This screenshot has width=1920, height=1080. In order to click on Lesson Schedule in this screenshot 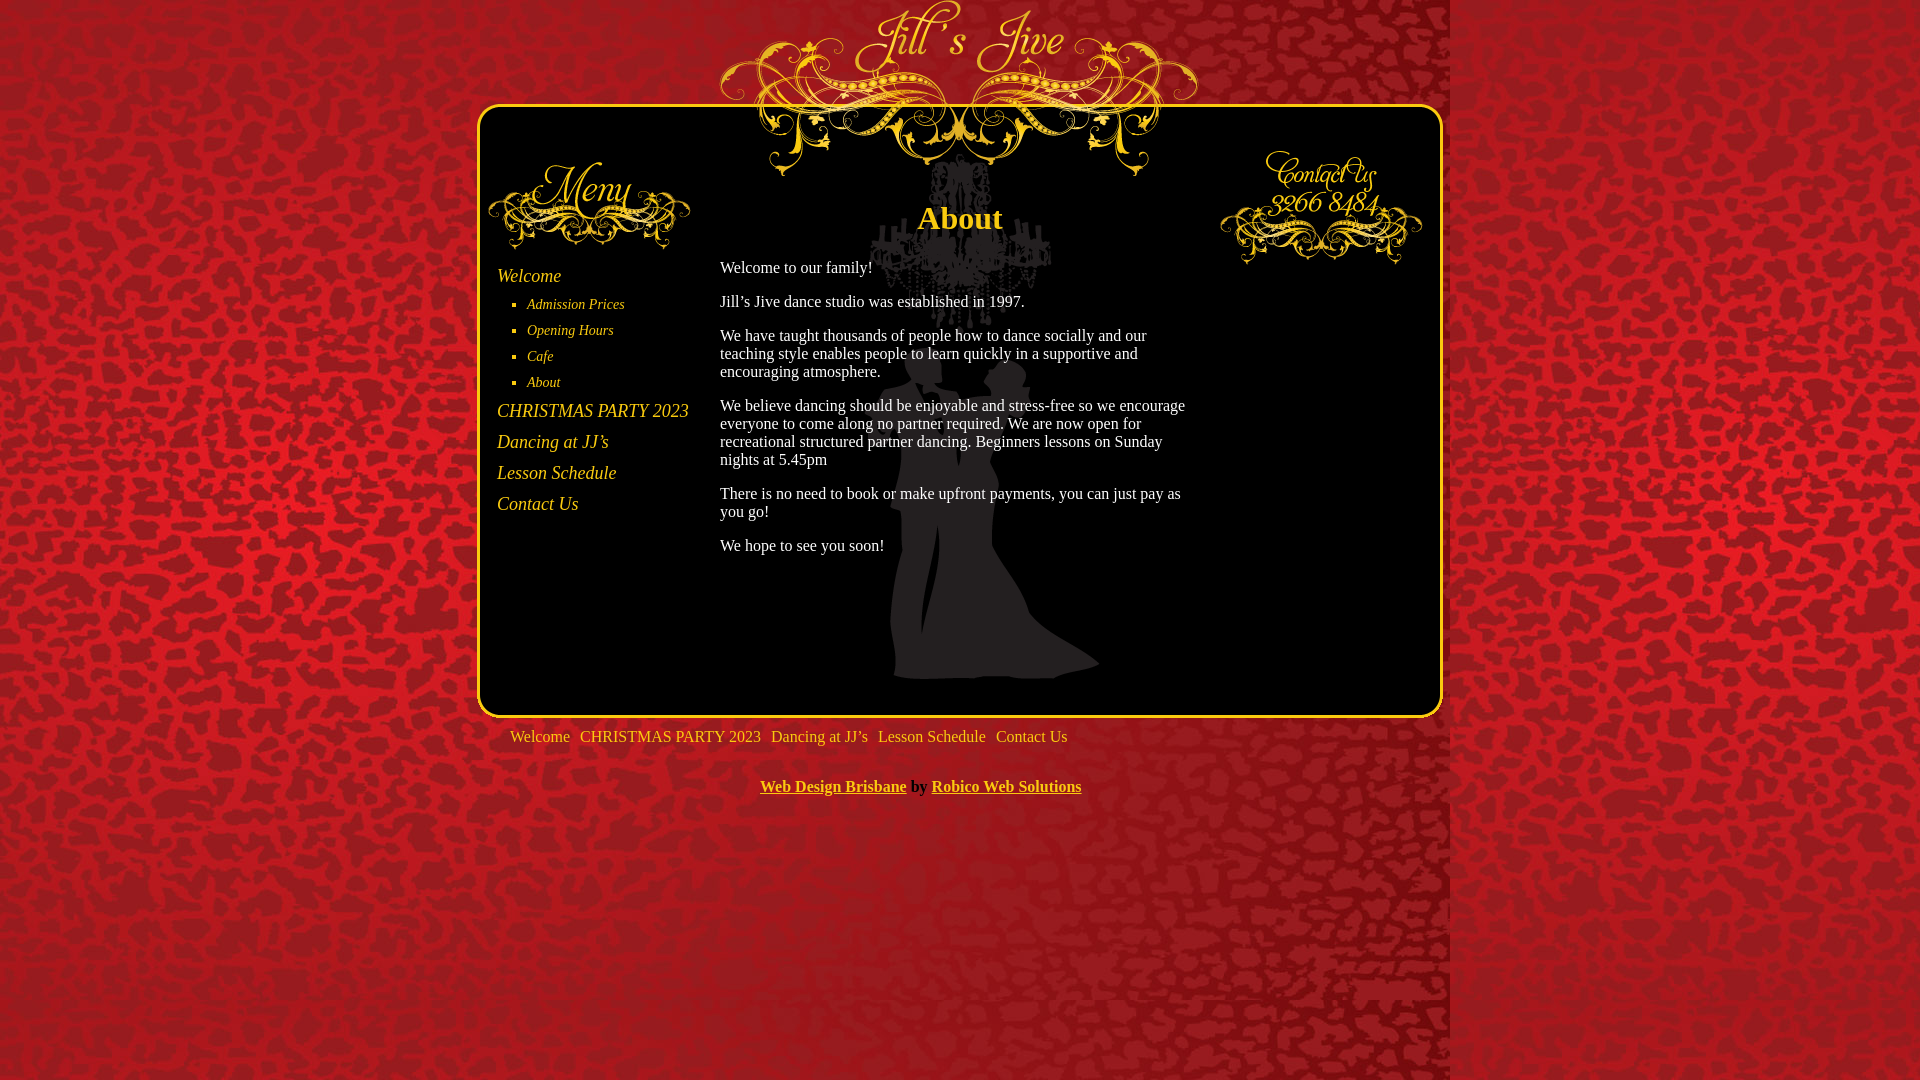, I will do `click(932, 736)`.